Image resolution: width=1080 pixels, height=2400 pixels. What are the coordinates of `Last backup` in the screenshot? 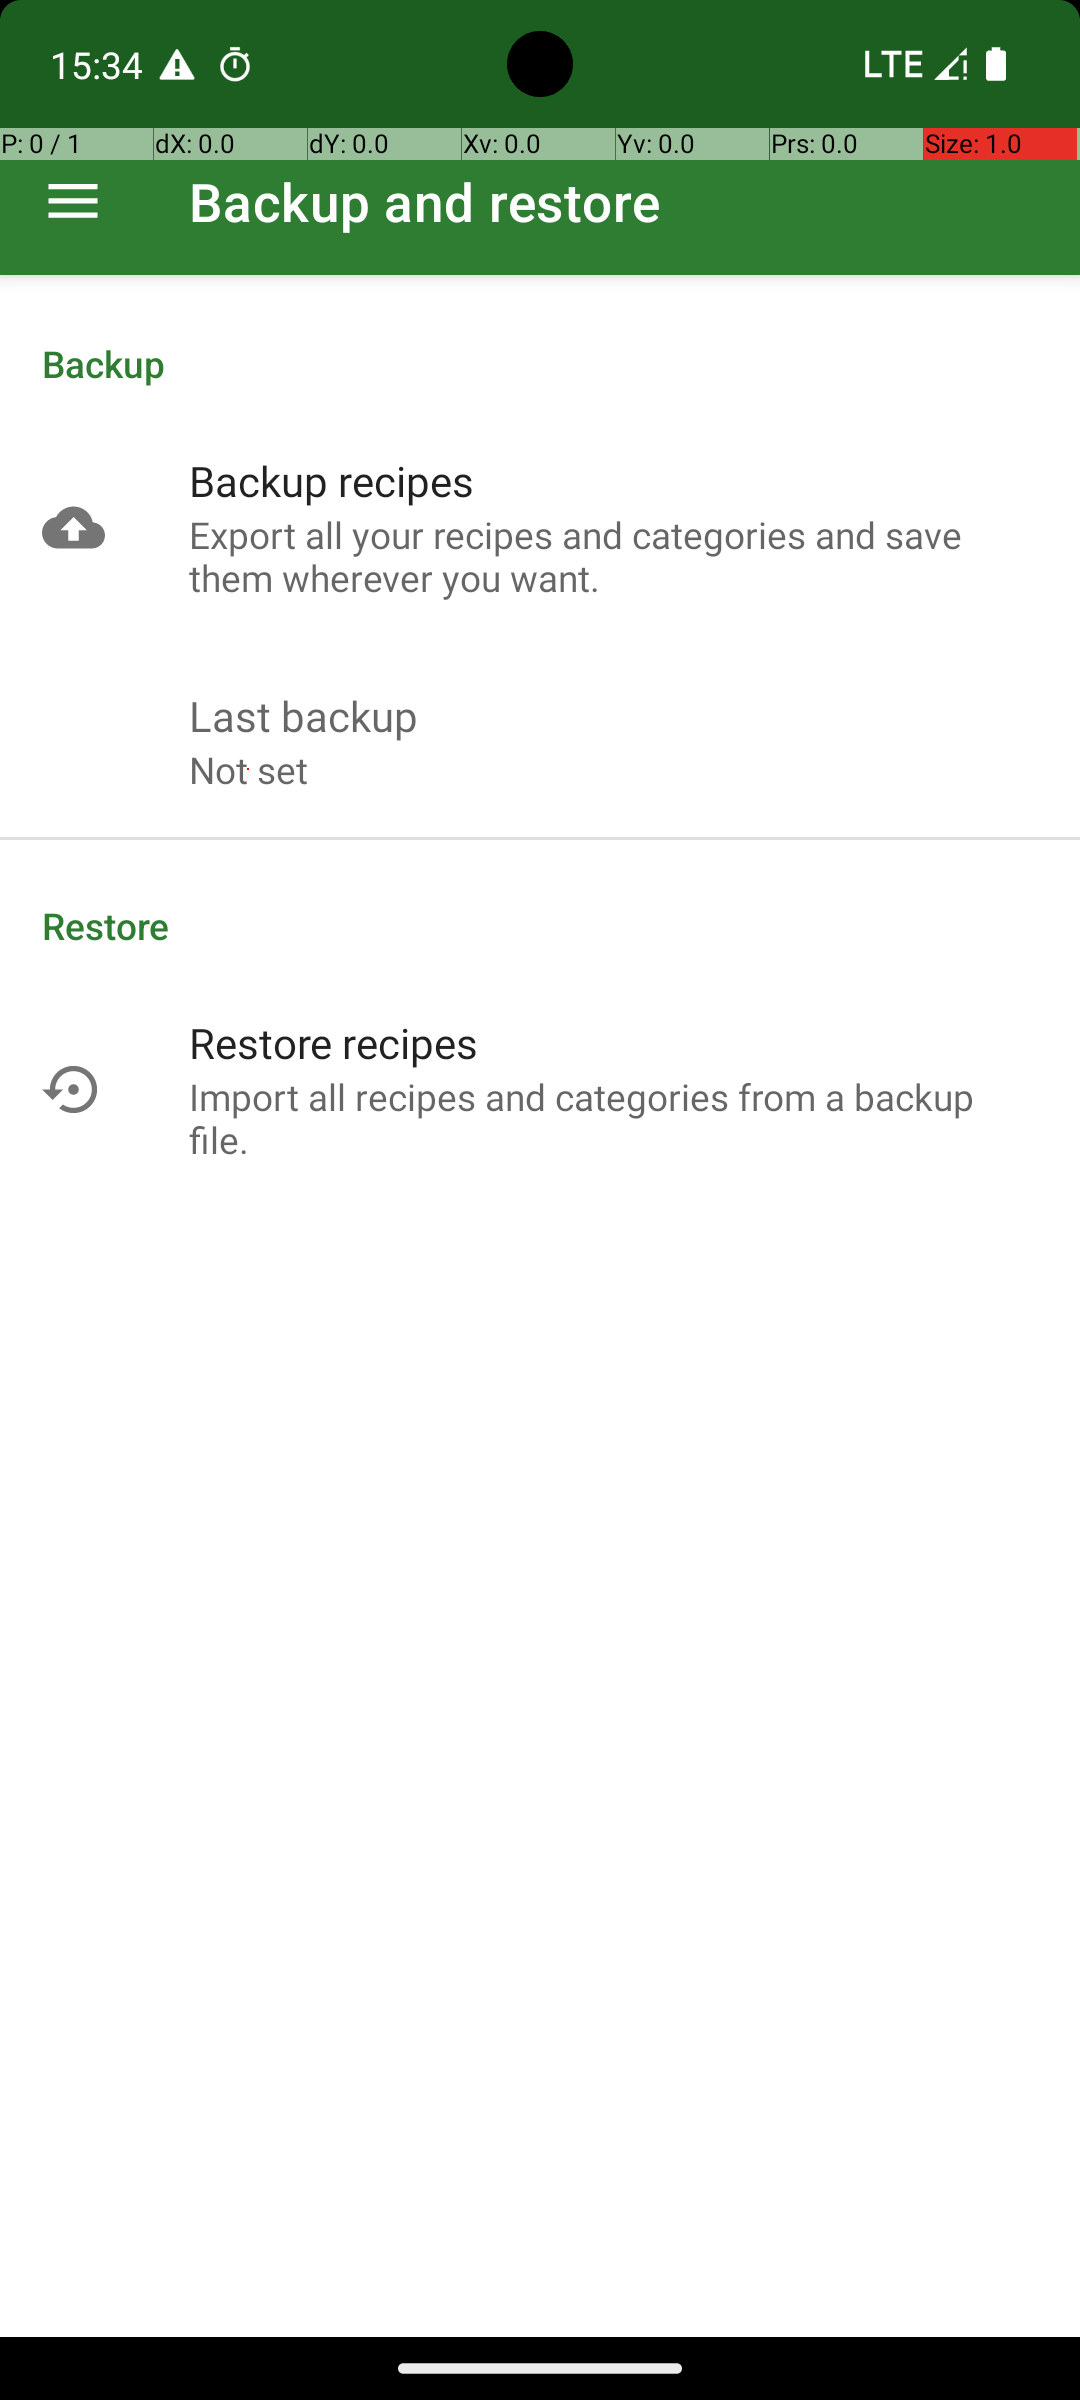 It's located at (304, 716).